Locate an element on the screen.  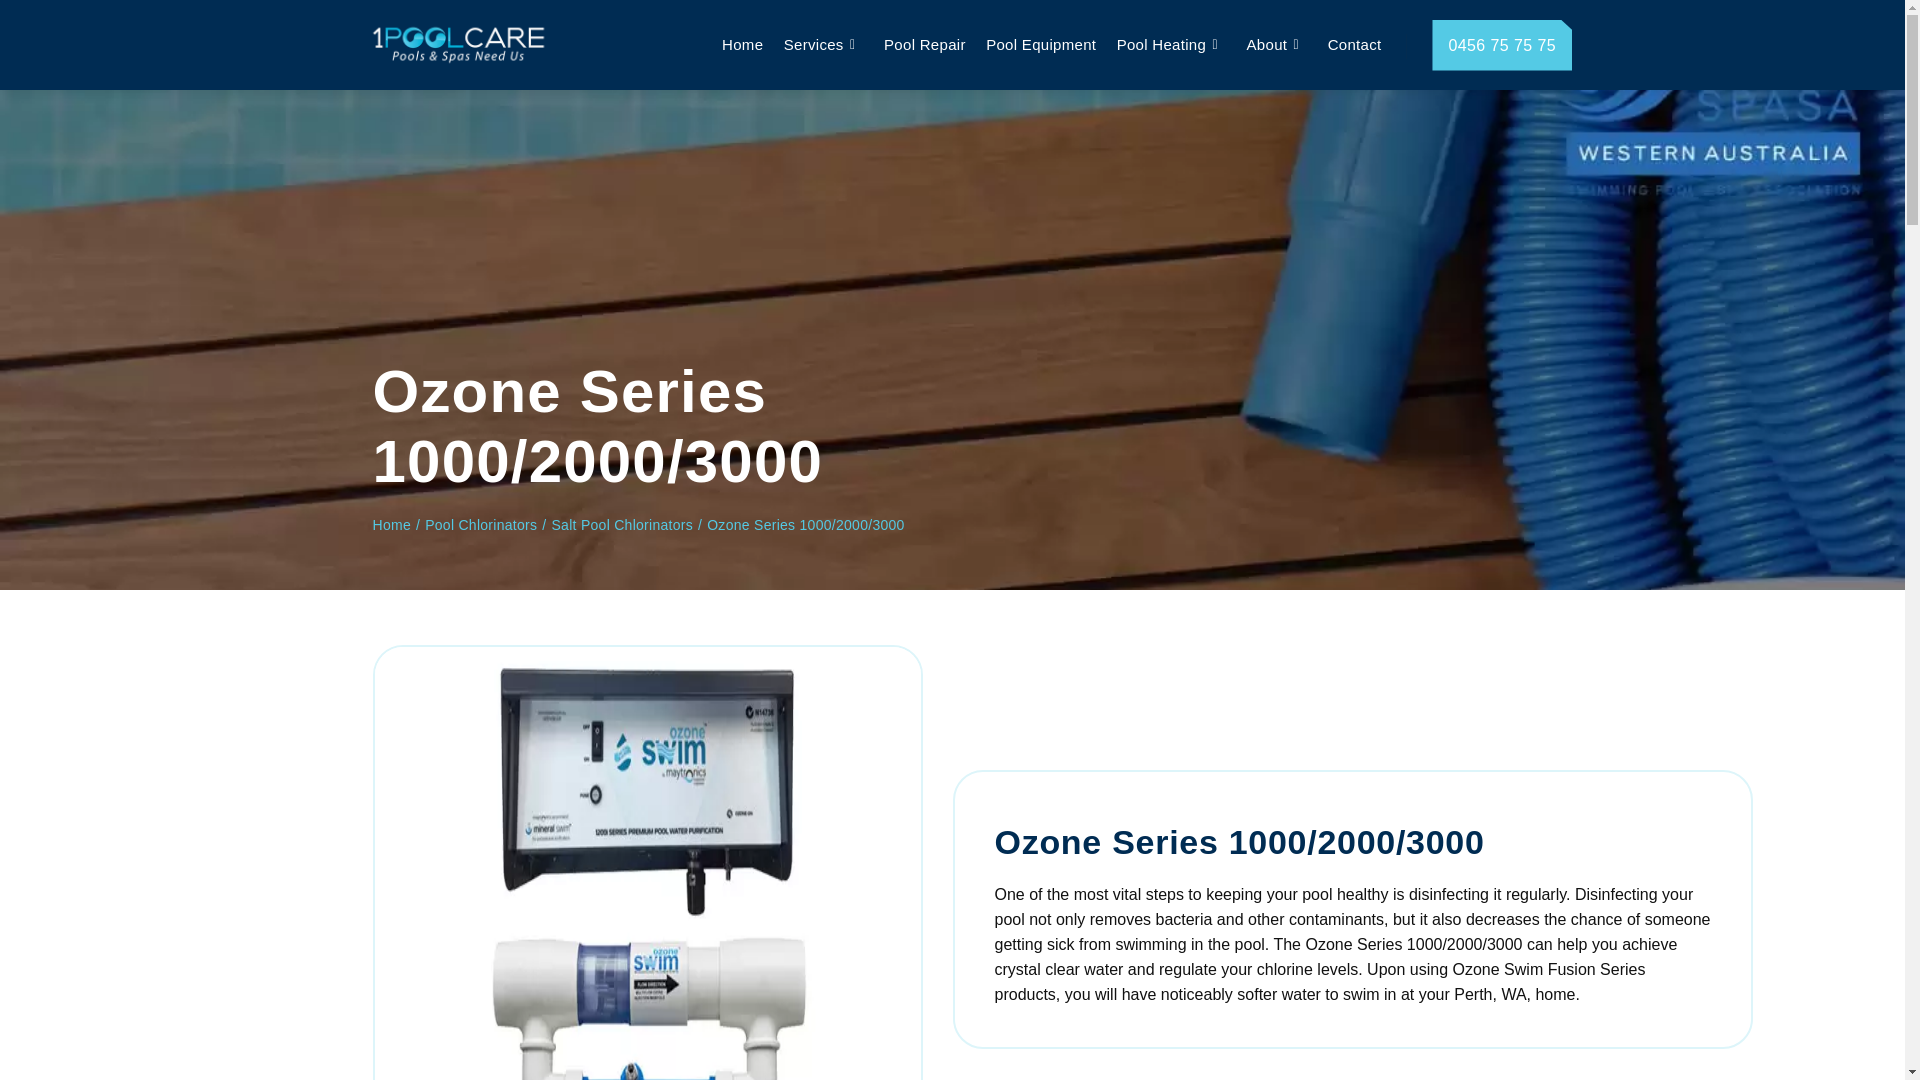
Home is located at coordinates (742, 44).